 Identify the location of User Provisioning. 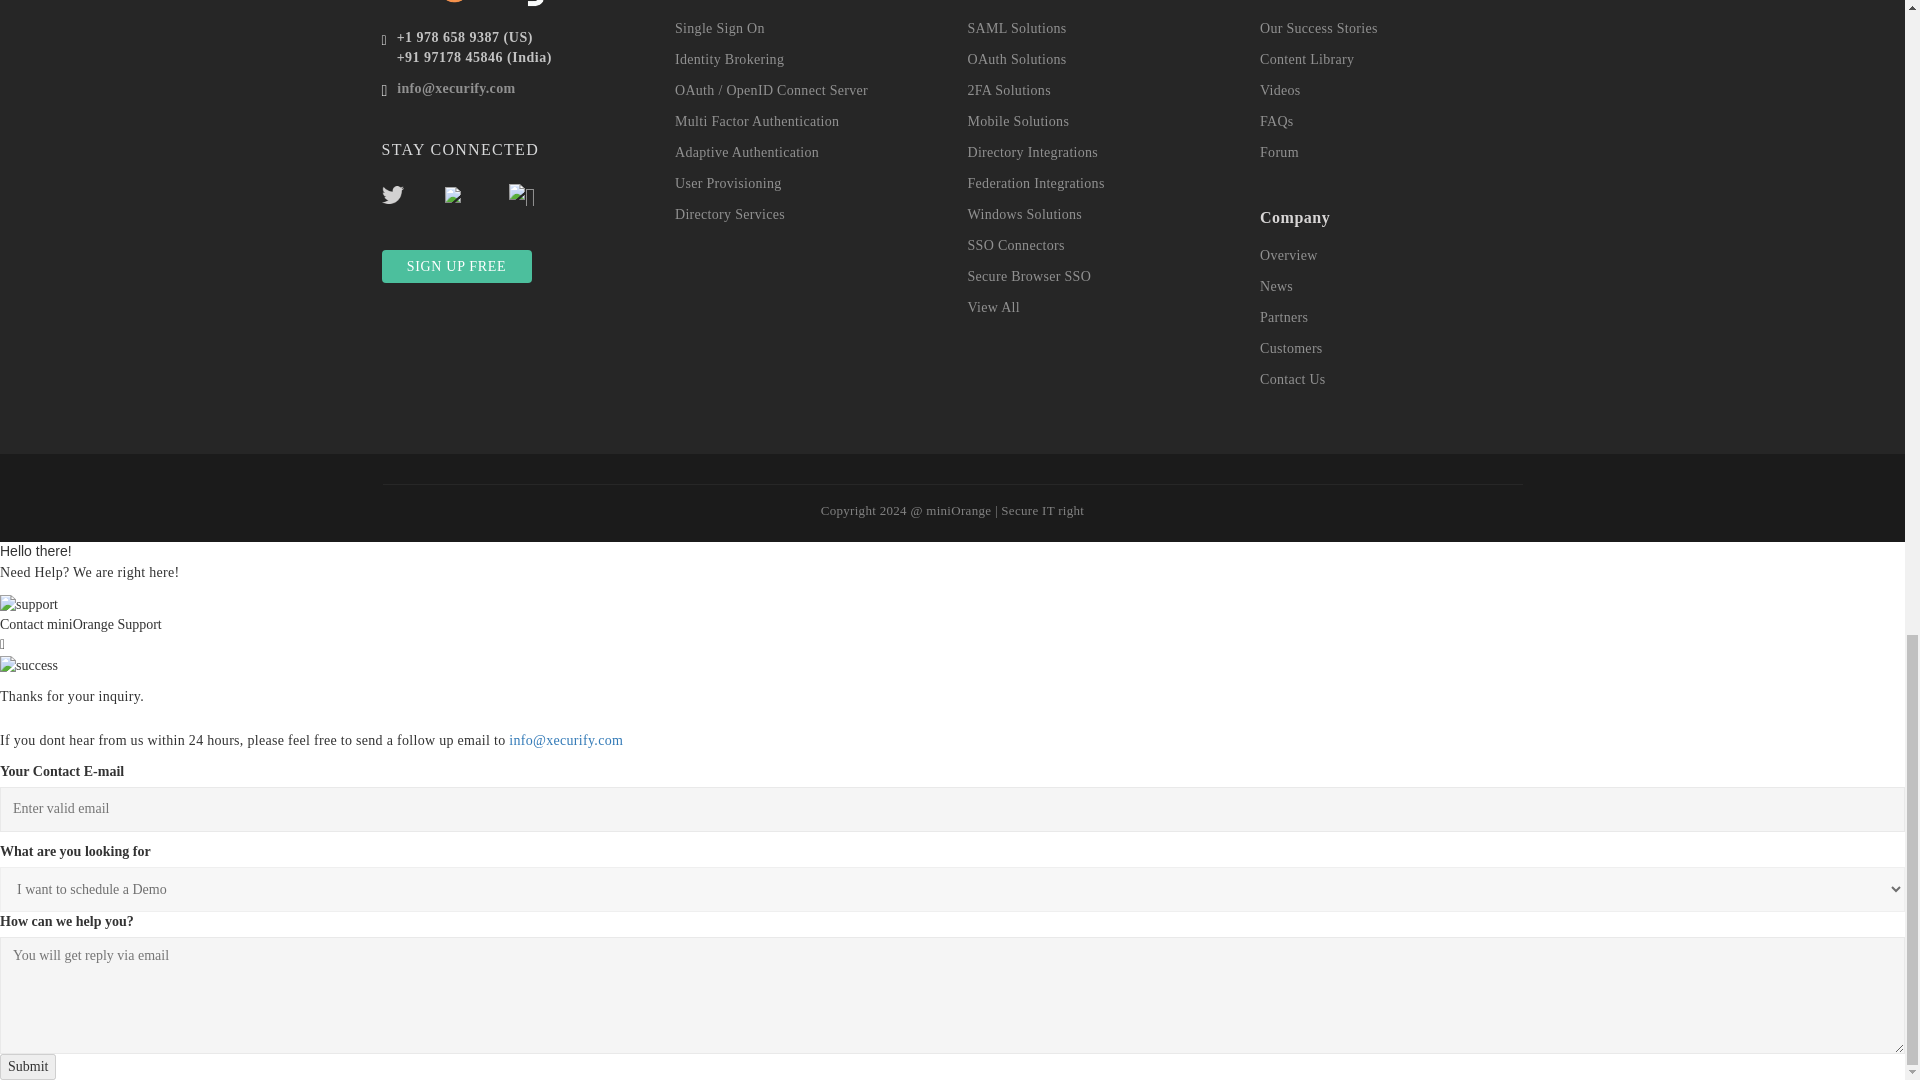
(728, 184).